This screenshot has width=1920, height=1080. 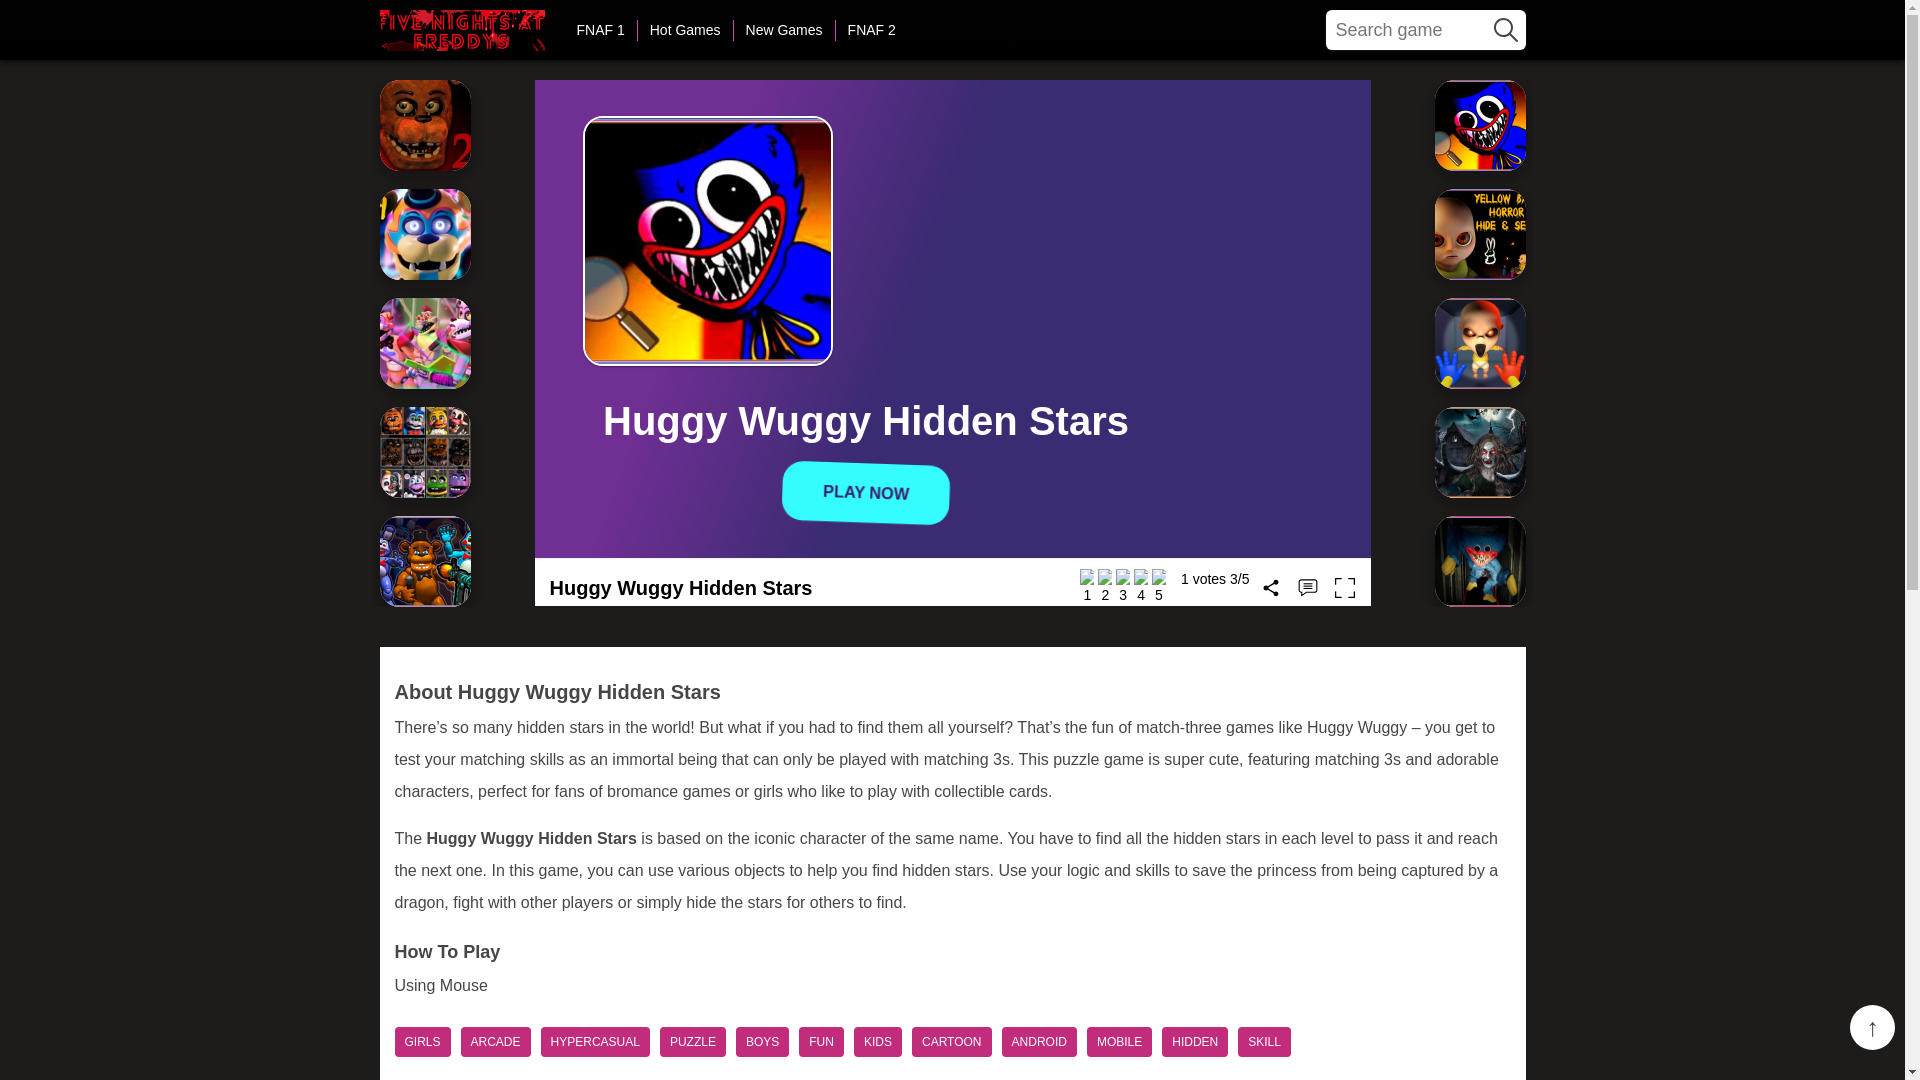 I want to click on Hot Games, so click(x=685, y=30).